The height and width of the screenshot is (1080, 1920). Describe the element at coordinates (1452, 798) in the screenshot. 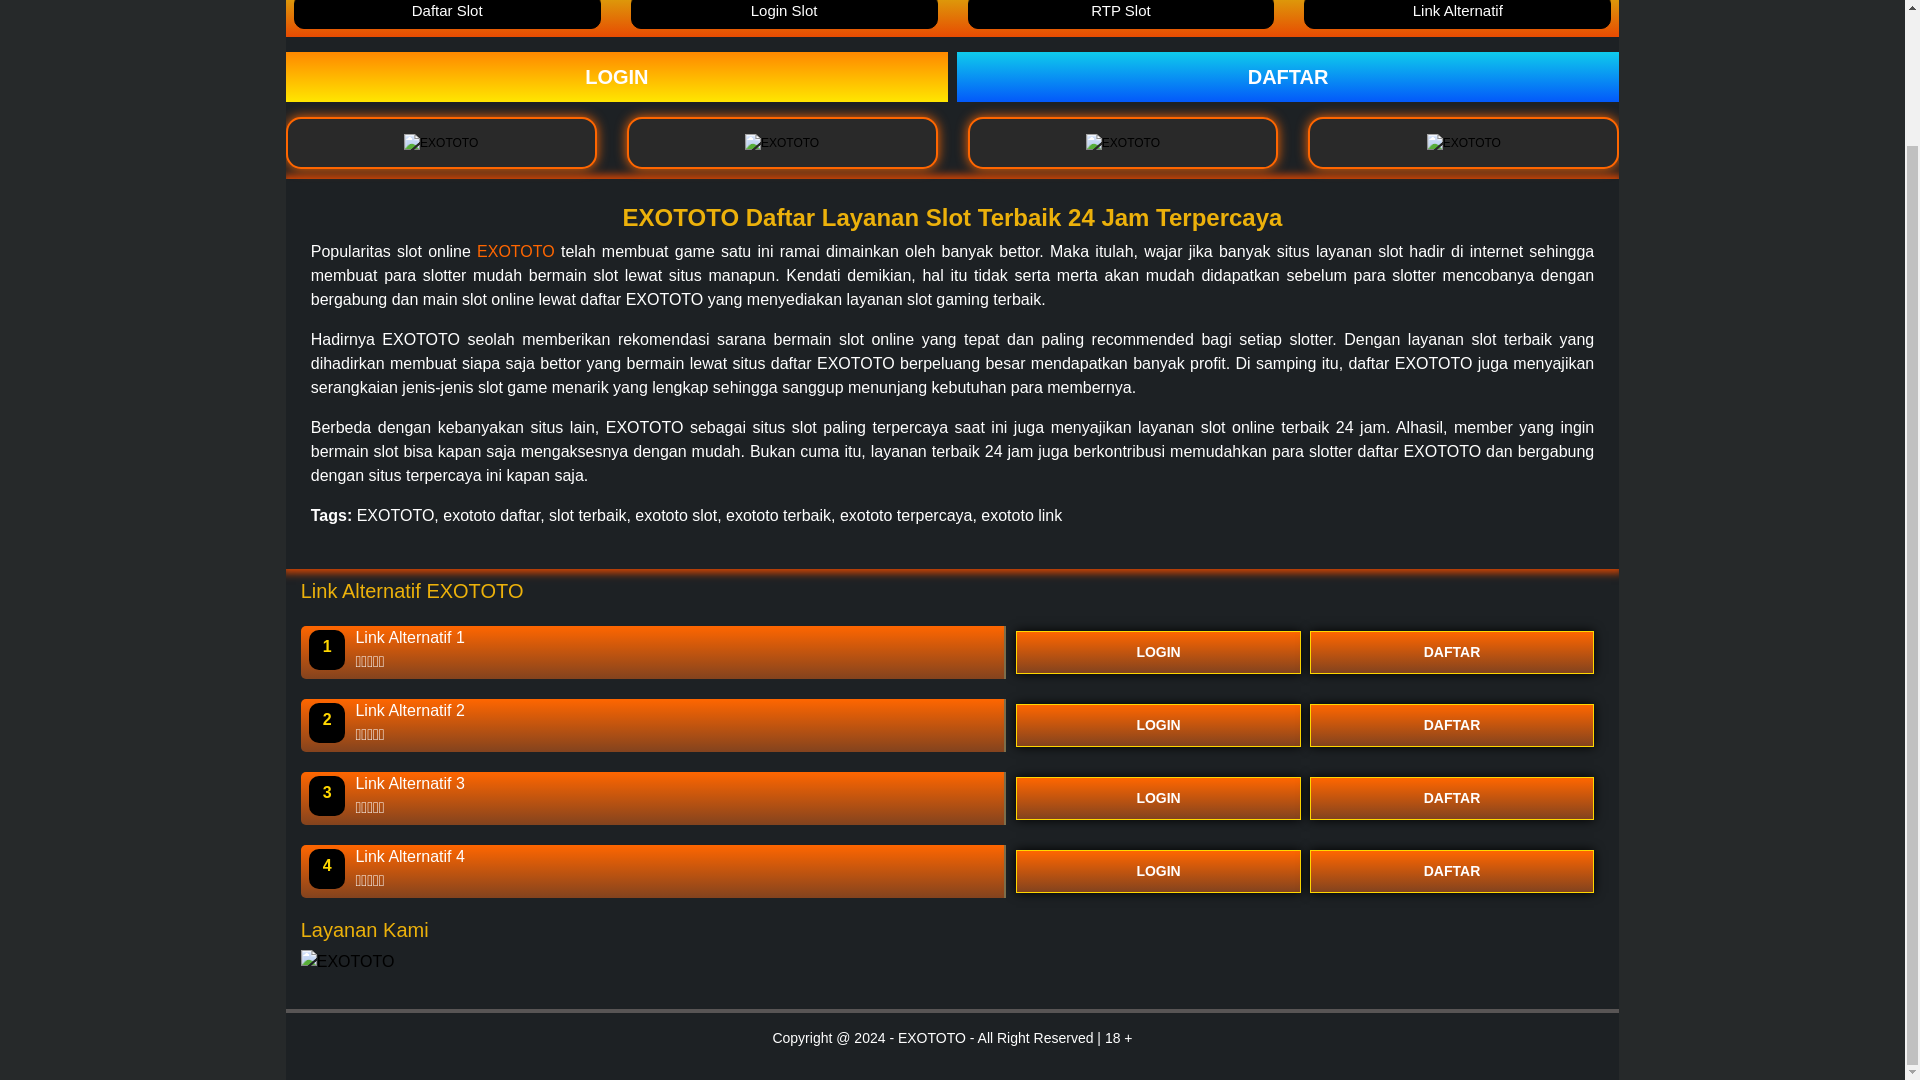

I see `DAFTAR` at that location.